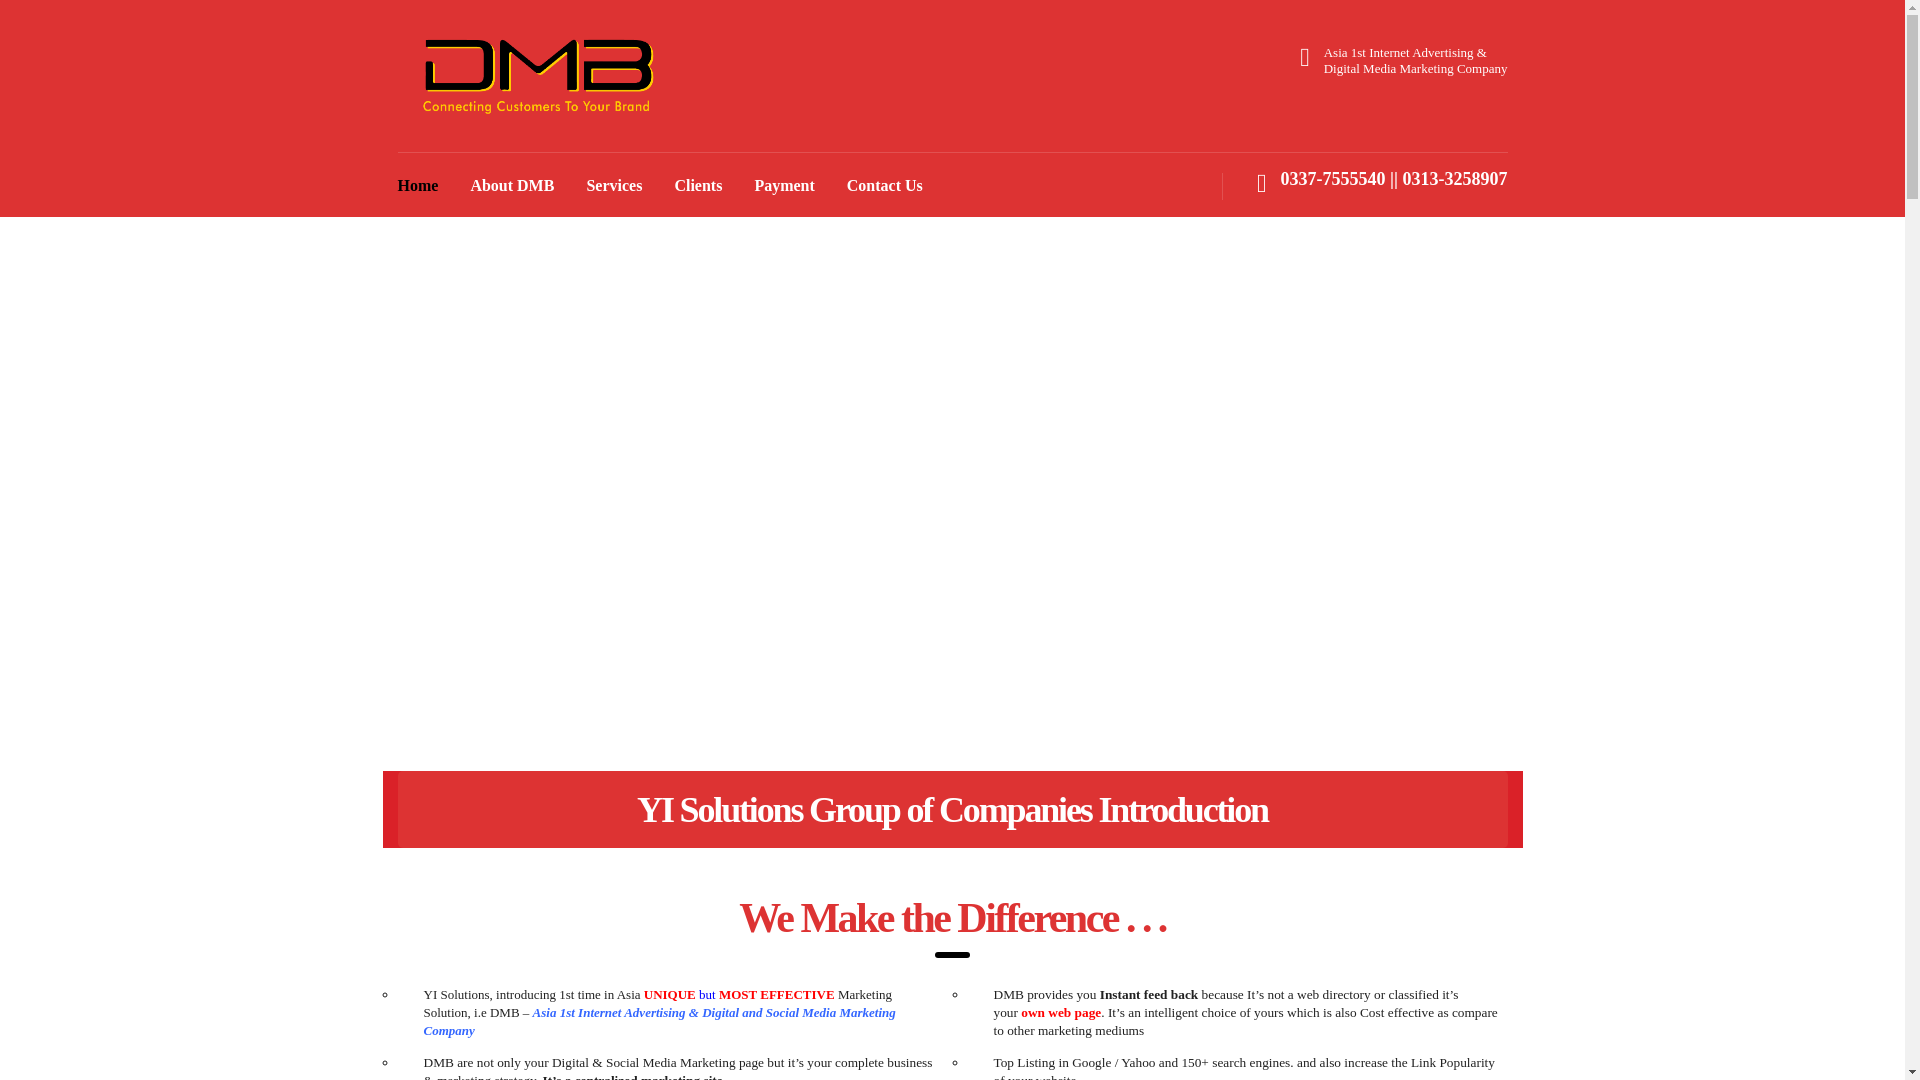 Image resolution: width=1920 pixels, height=1080 pixels. What do you see at coordinates (783, 185) in the screenshot?
I see `Payment` at bounding box center [783, 185].